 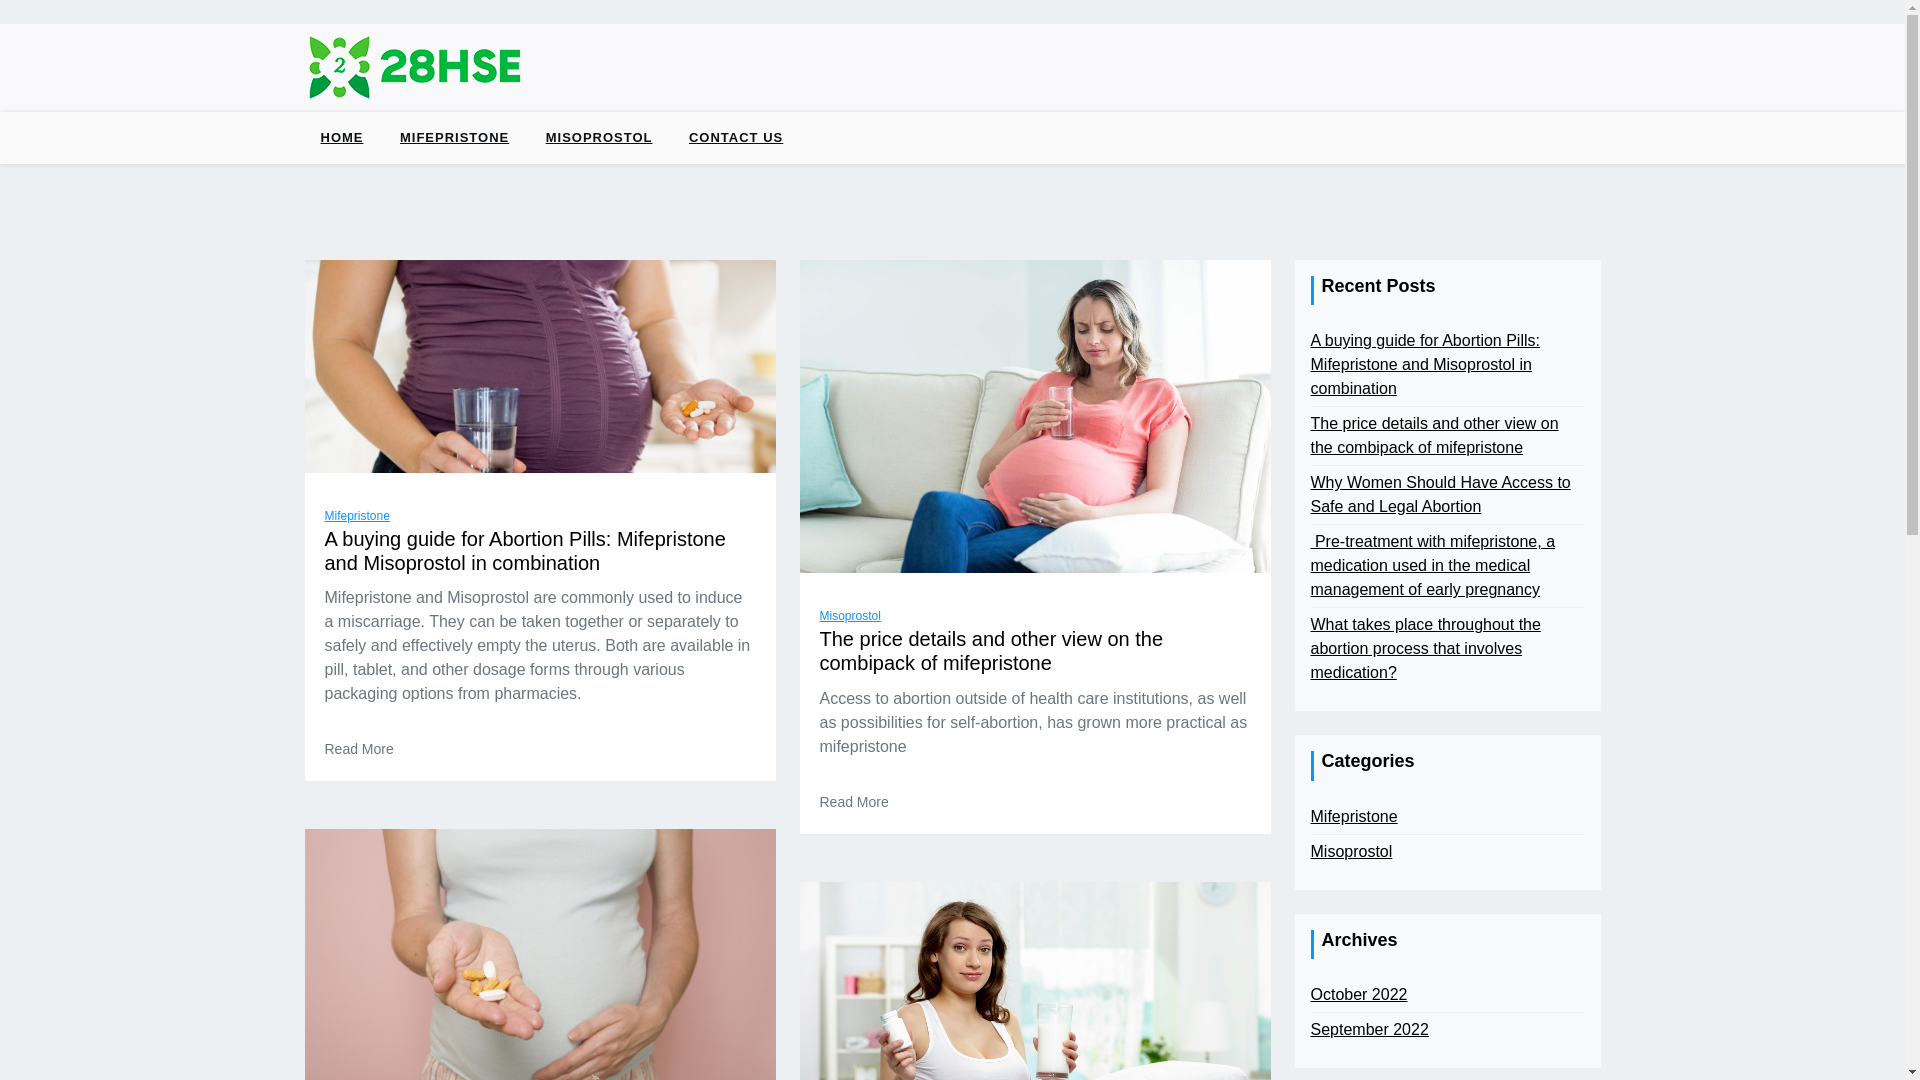 What do you see at coordinates (454, 138) in the screenshot?
I see `MIFEPRISTONE` at bounding box center [454, 138].